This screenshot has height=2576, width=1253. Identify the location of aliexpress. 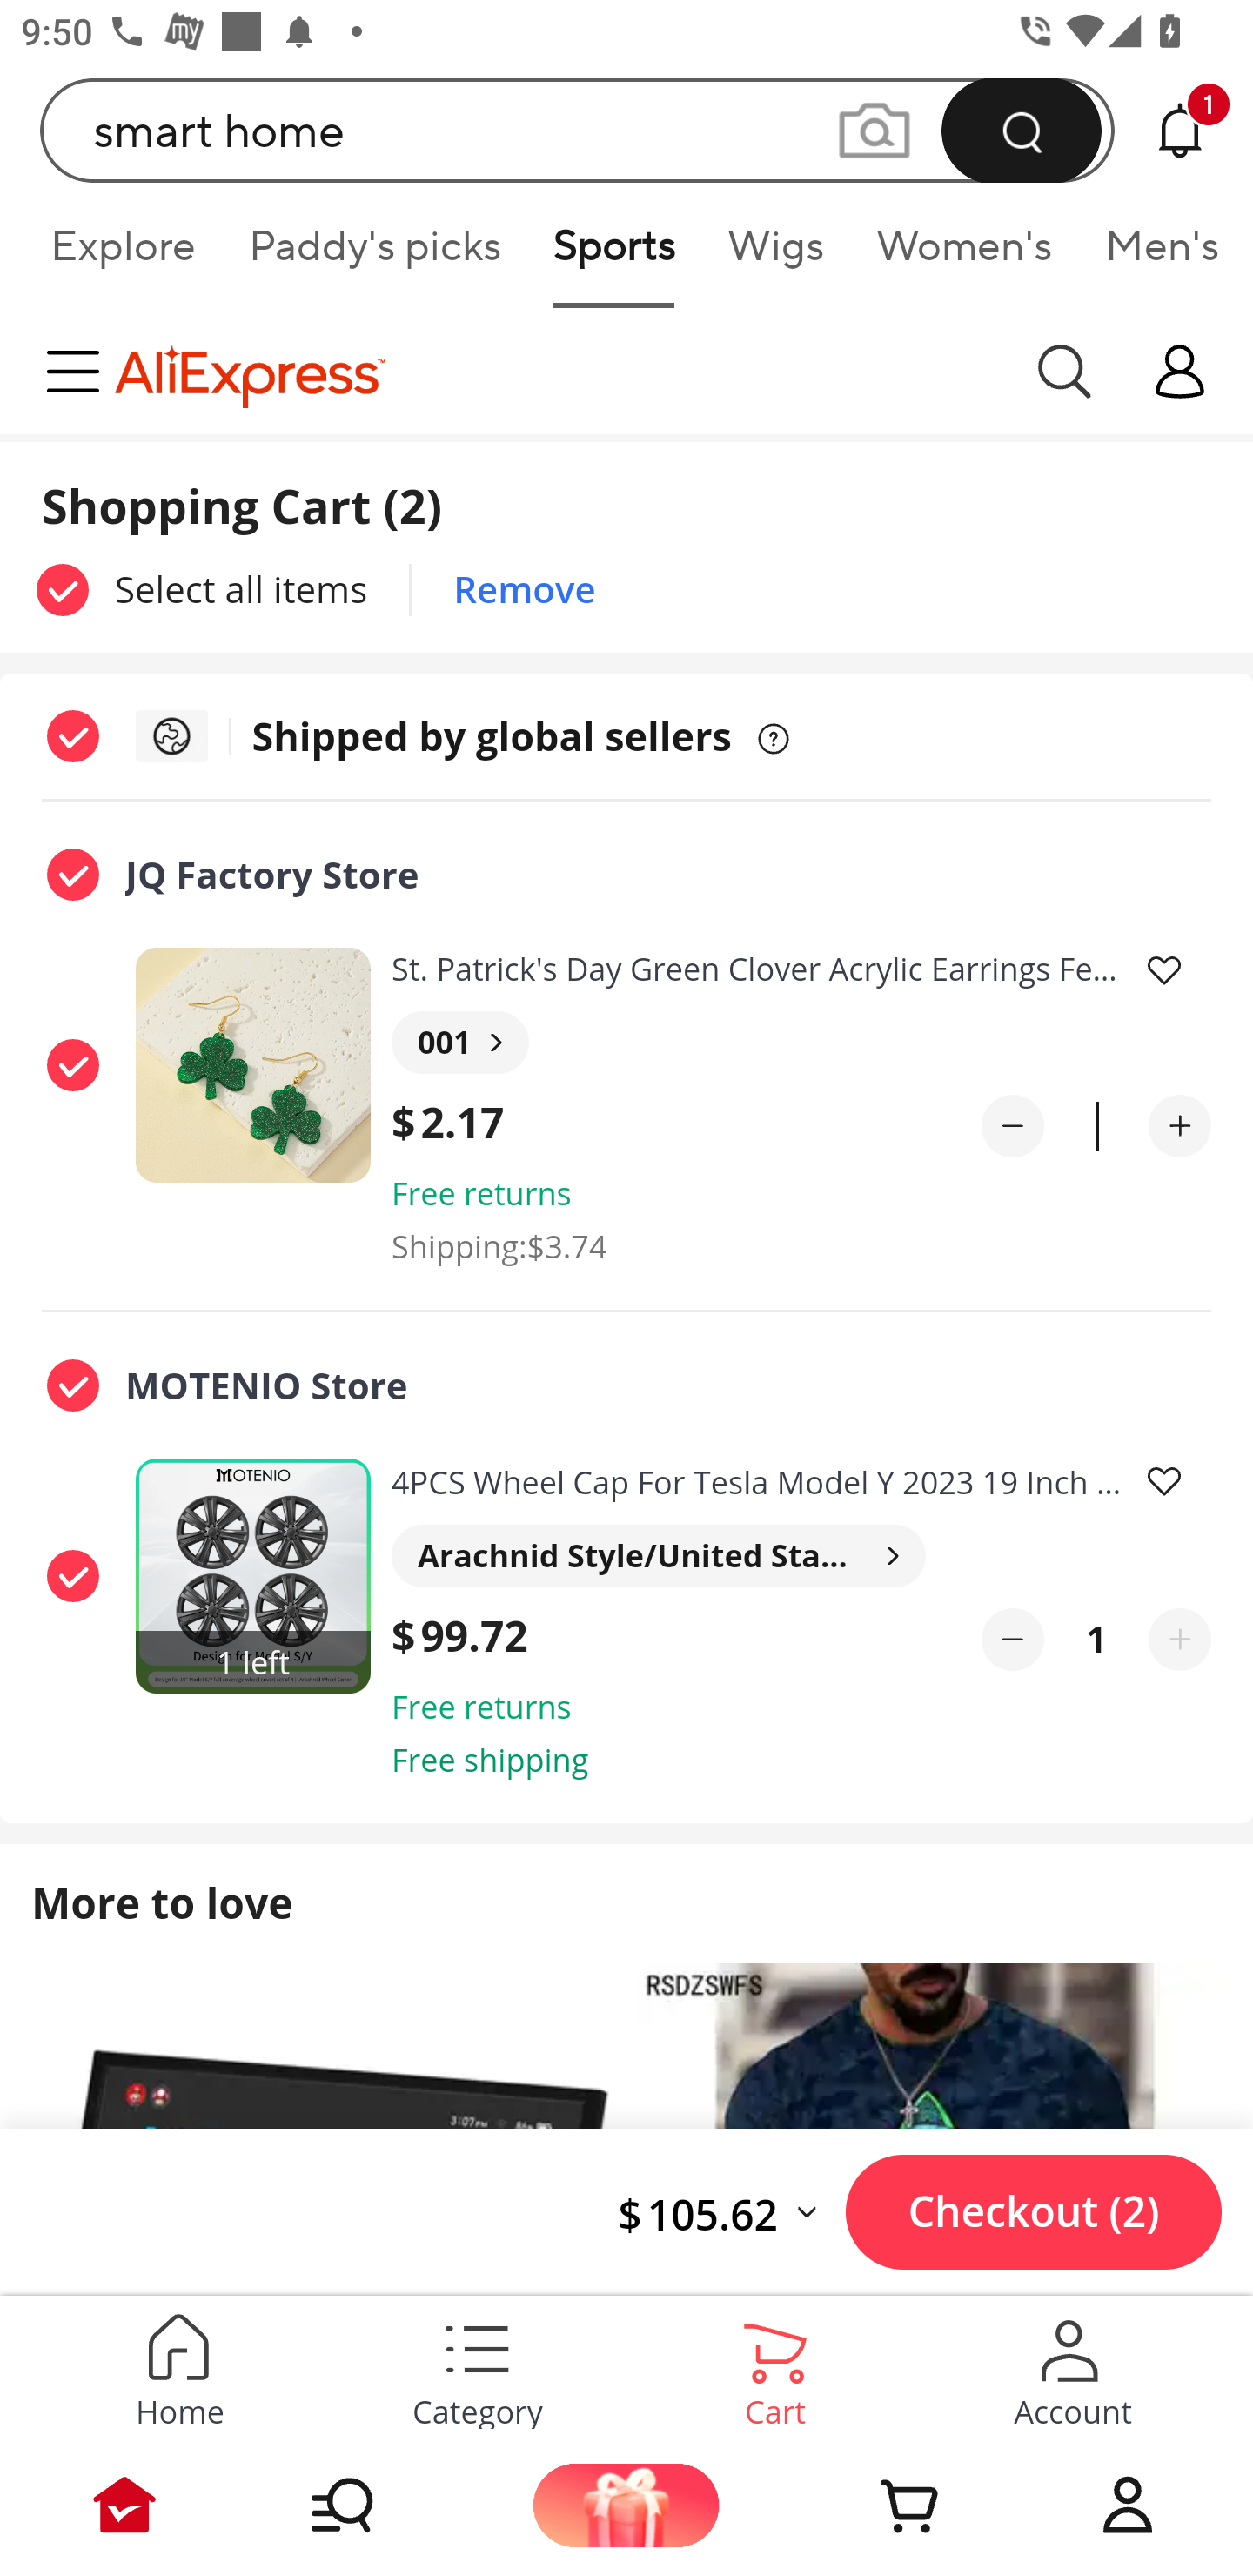
(559, 371).